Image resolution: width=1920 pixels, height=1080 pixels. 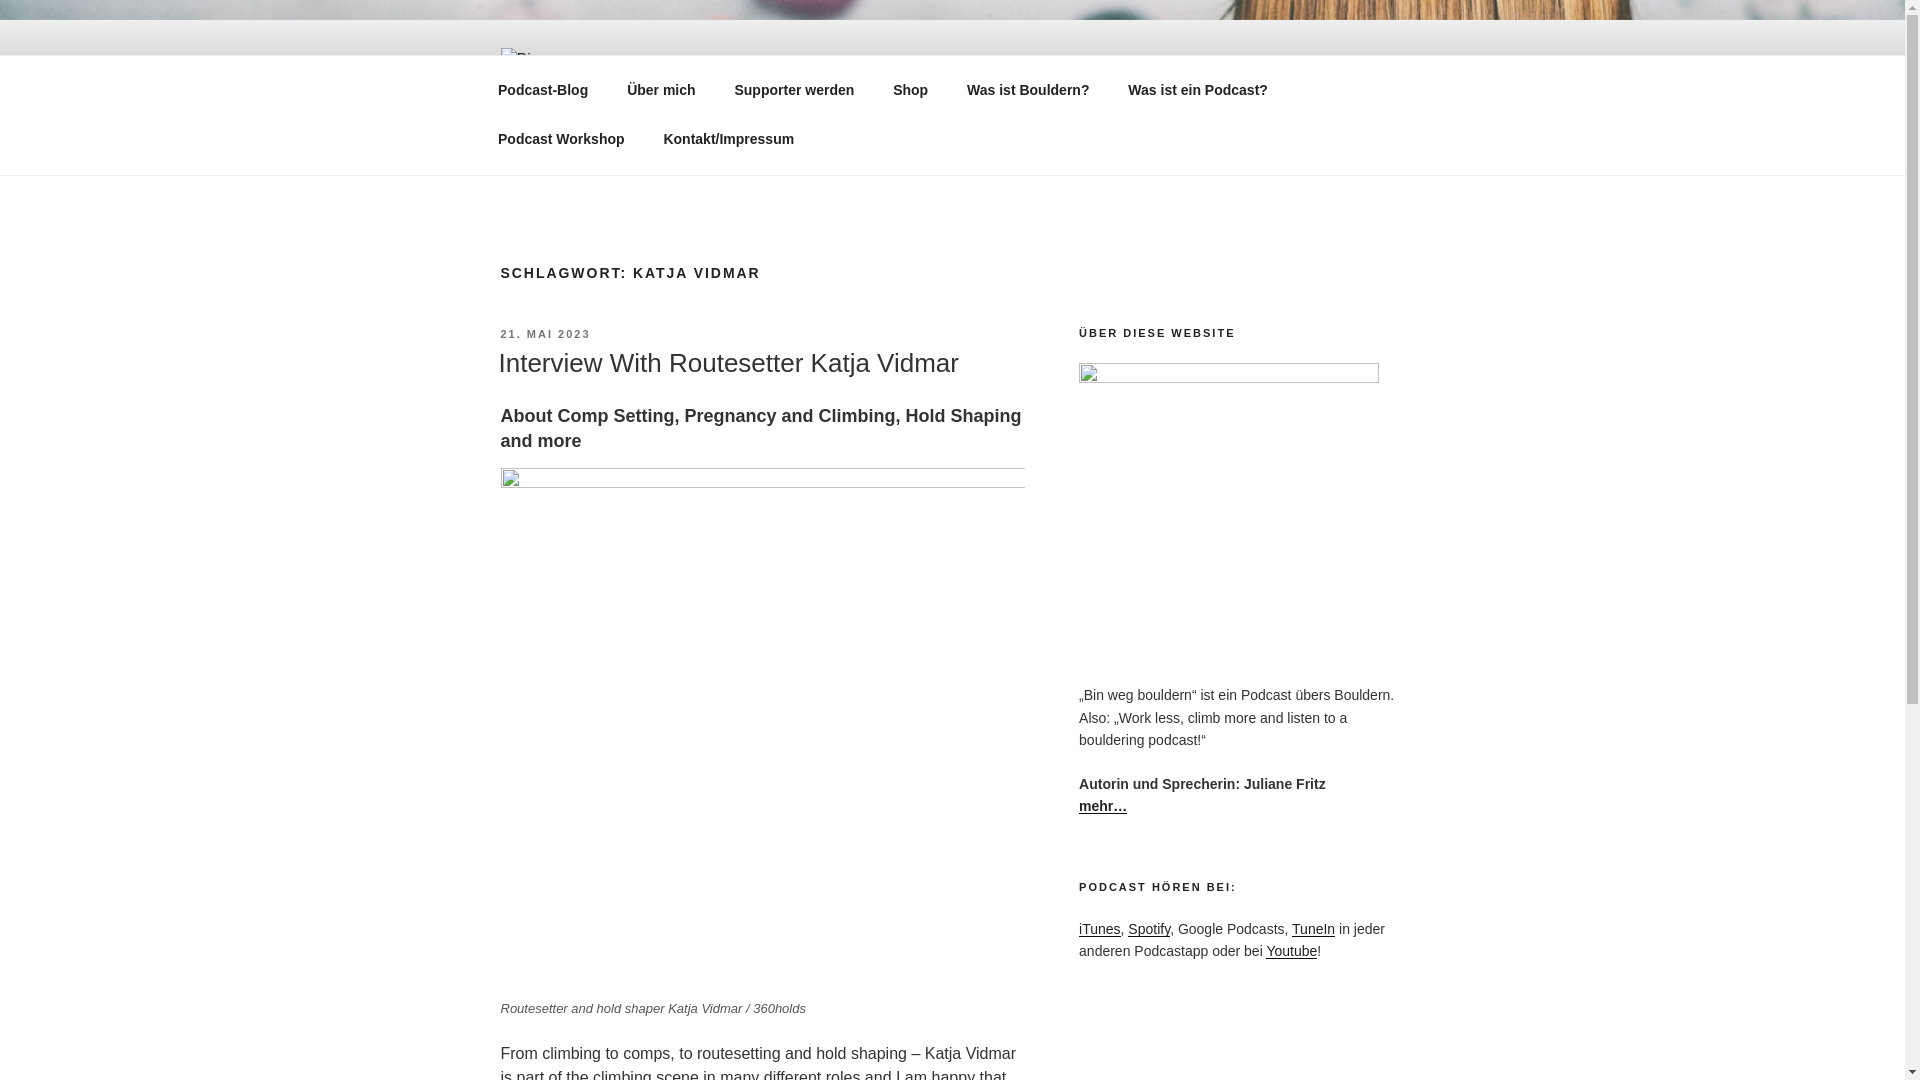 What do you see at coordinates (1100, 929) in the screenshot?
I see `iTunes` at bounding box center [1100, 929].